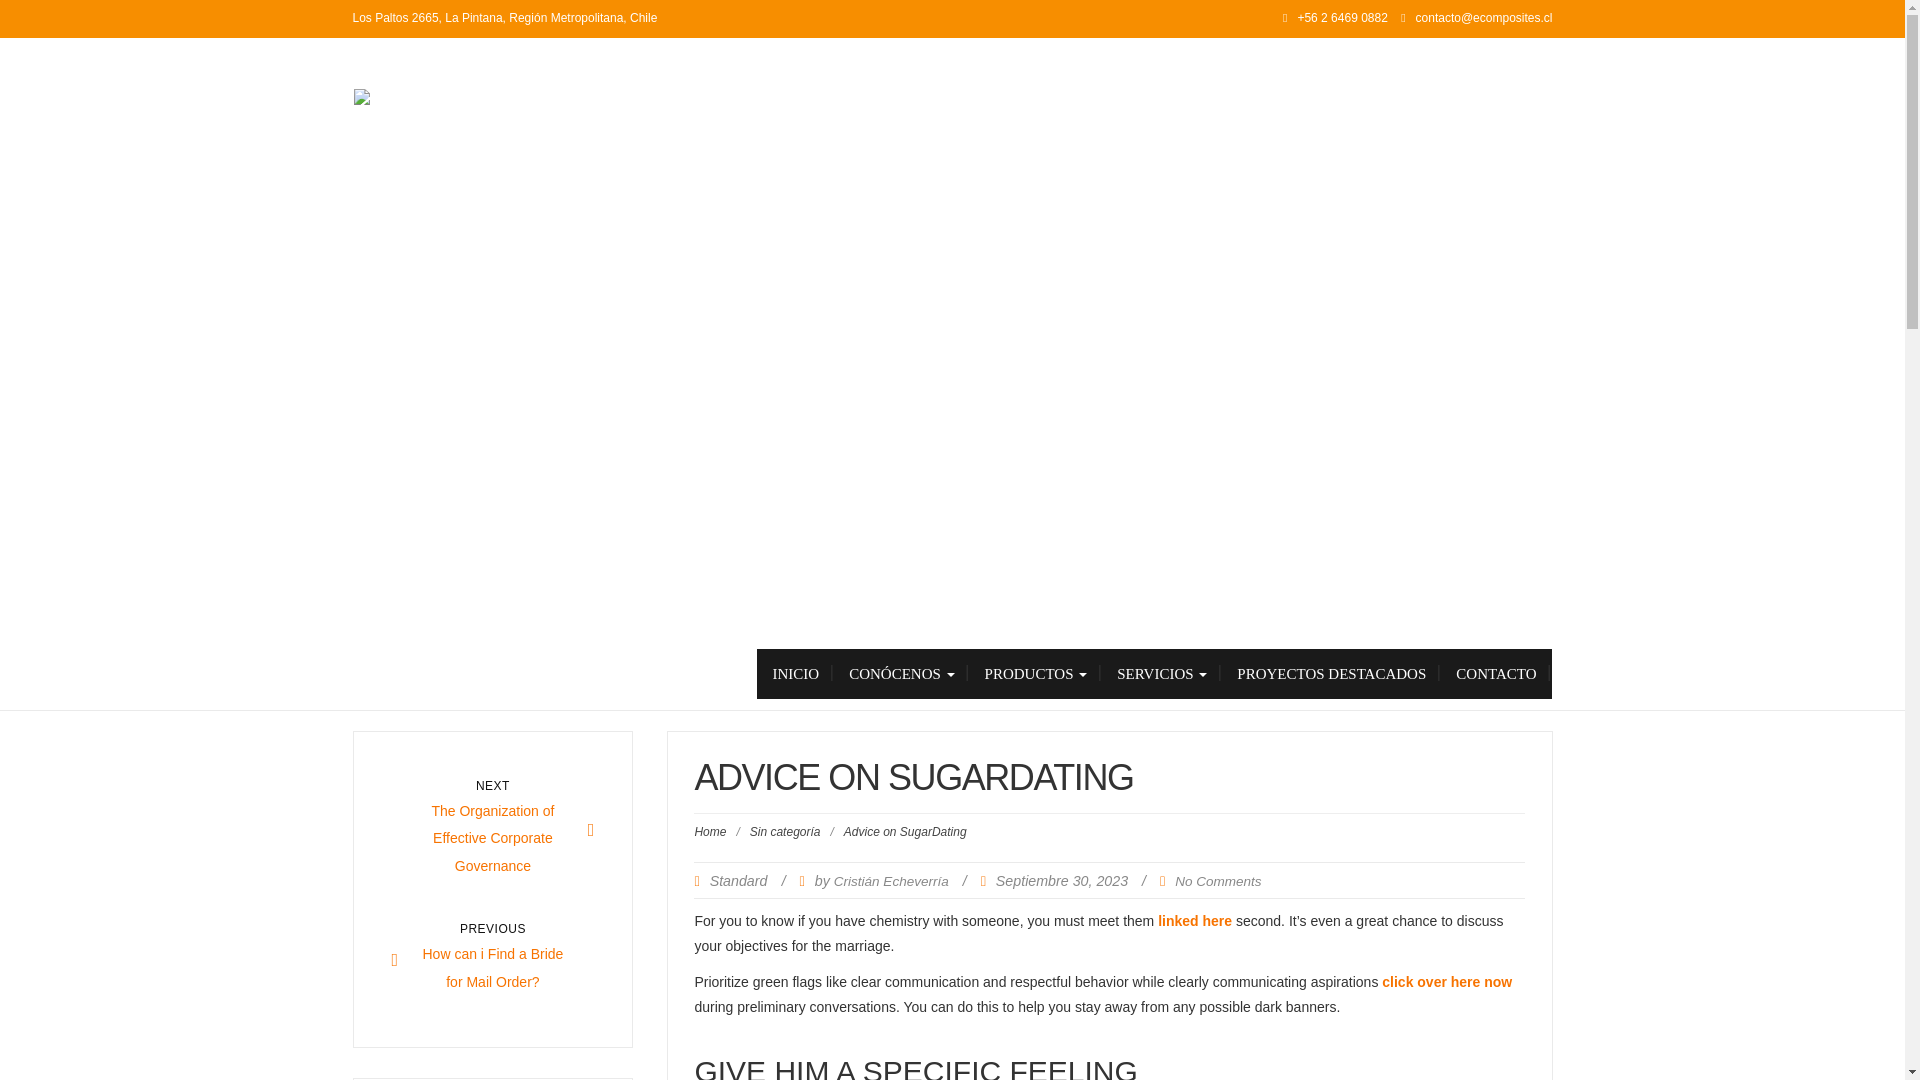  Describe the element at coordinates (1162, 674) in the screenshot. I see `CONTACTO` at that location.